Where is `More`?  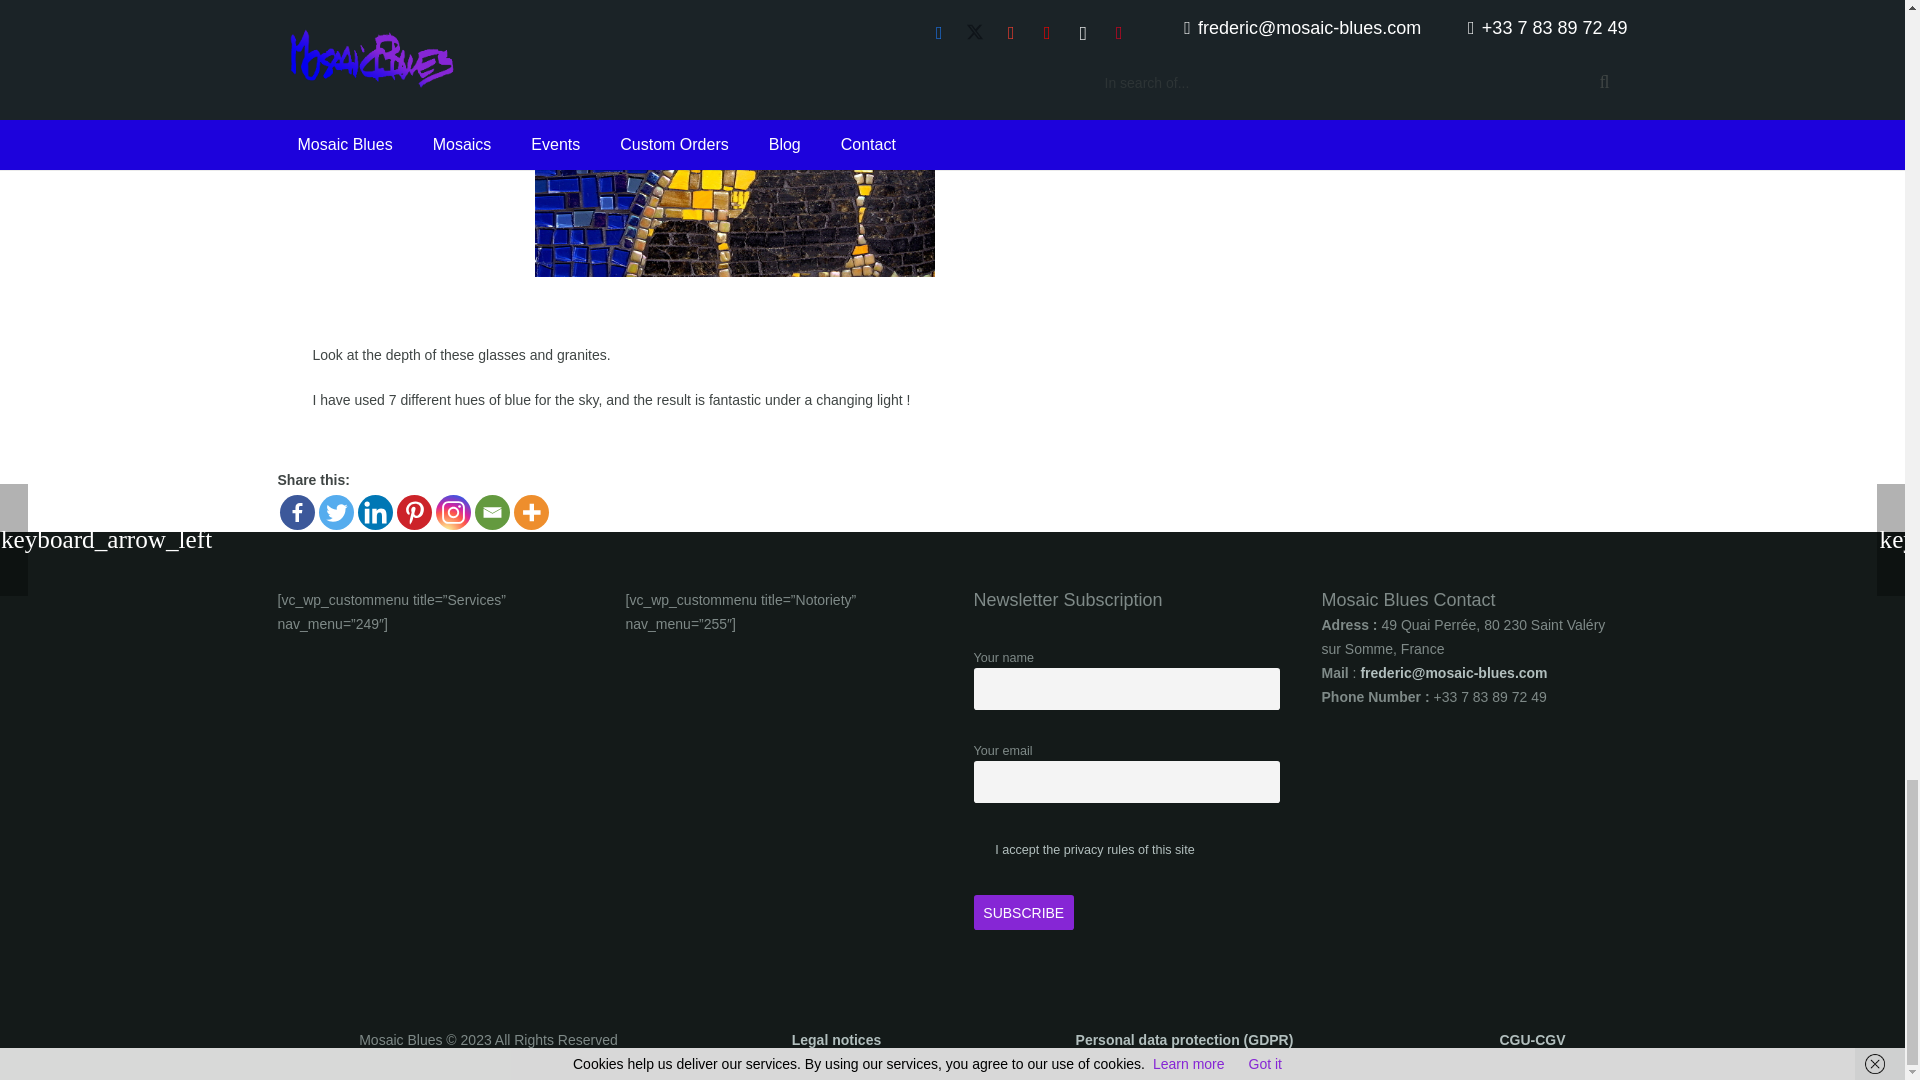 More is located at coordinates (532, 512).